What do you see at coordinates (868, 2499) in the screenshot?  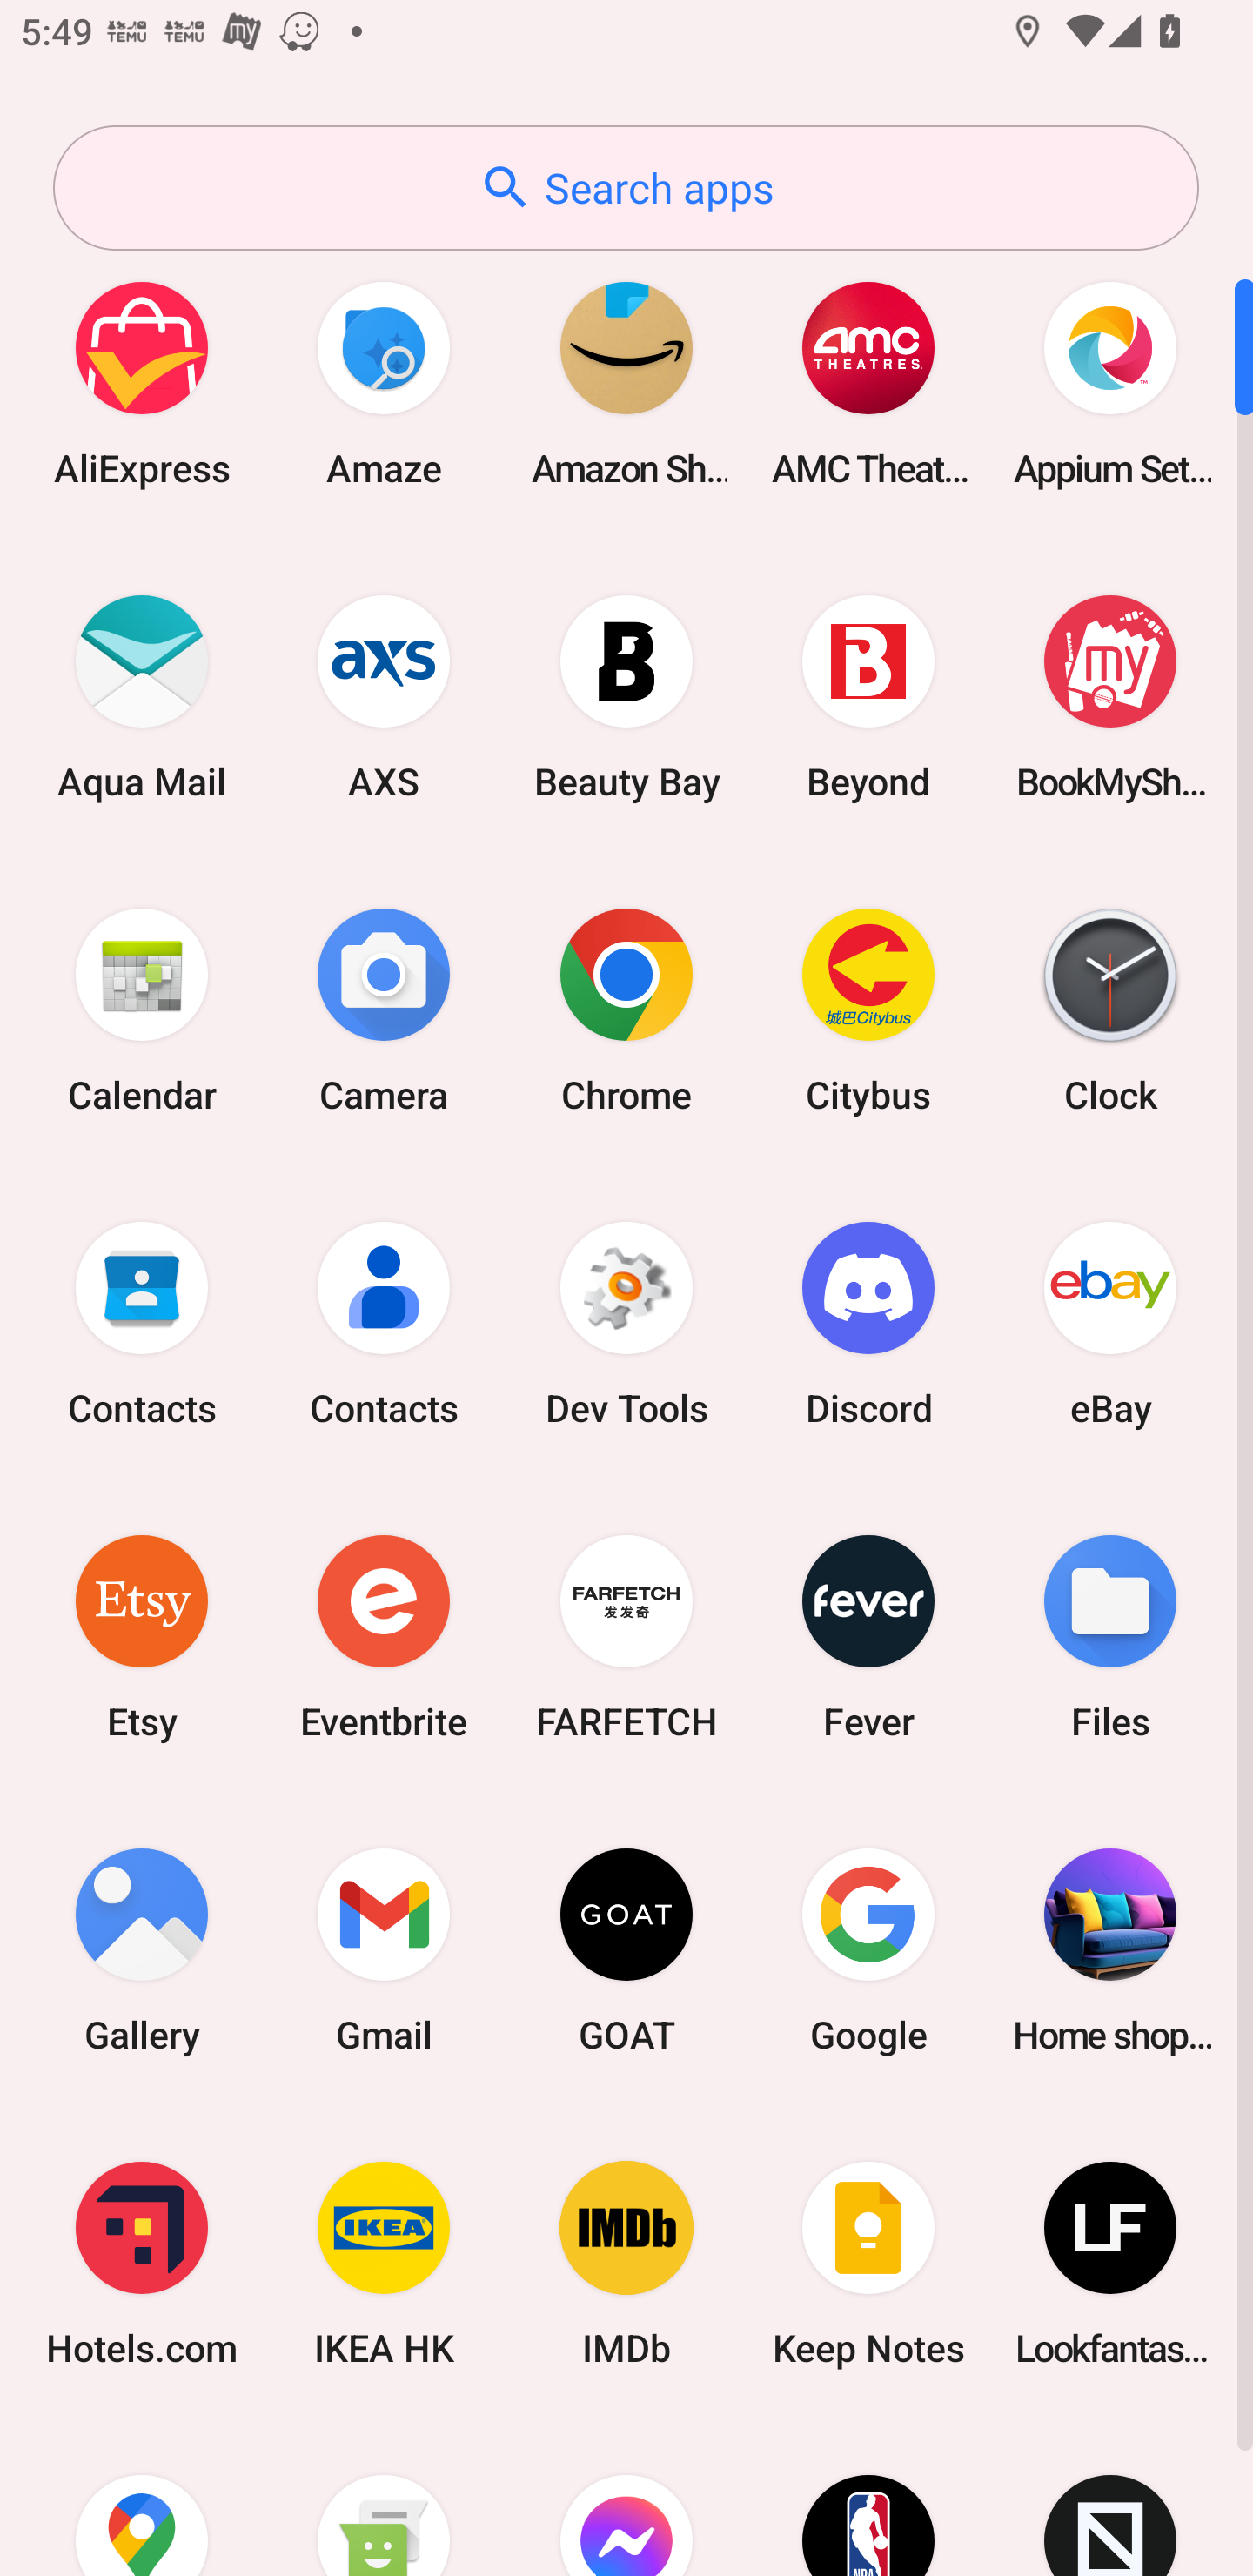 I see `NBA` at bounding box center [868, 2499].